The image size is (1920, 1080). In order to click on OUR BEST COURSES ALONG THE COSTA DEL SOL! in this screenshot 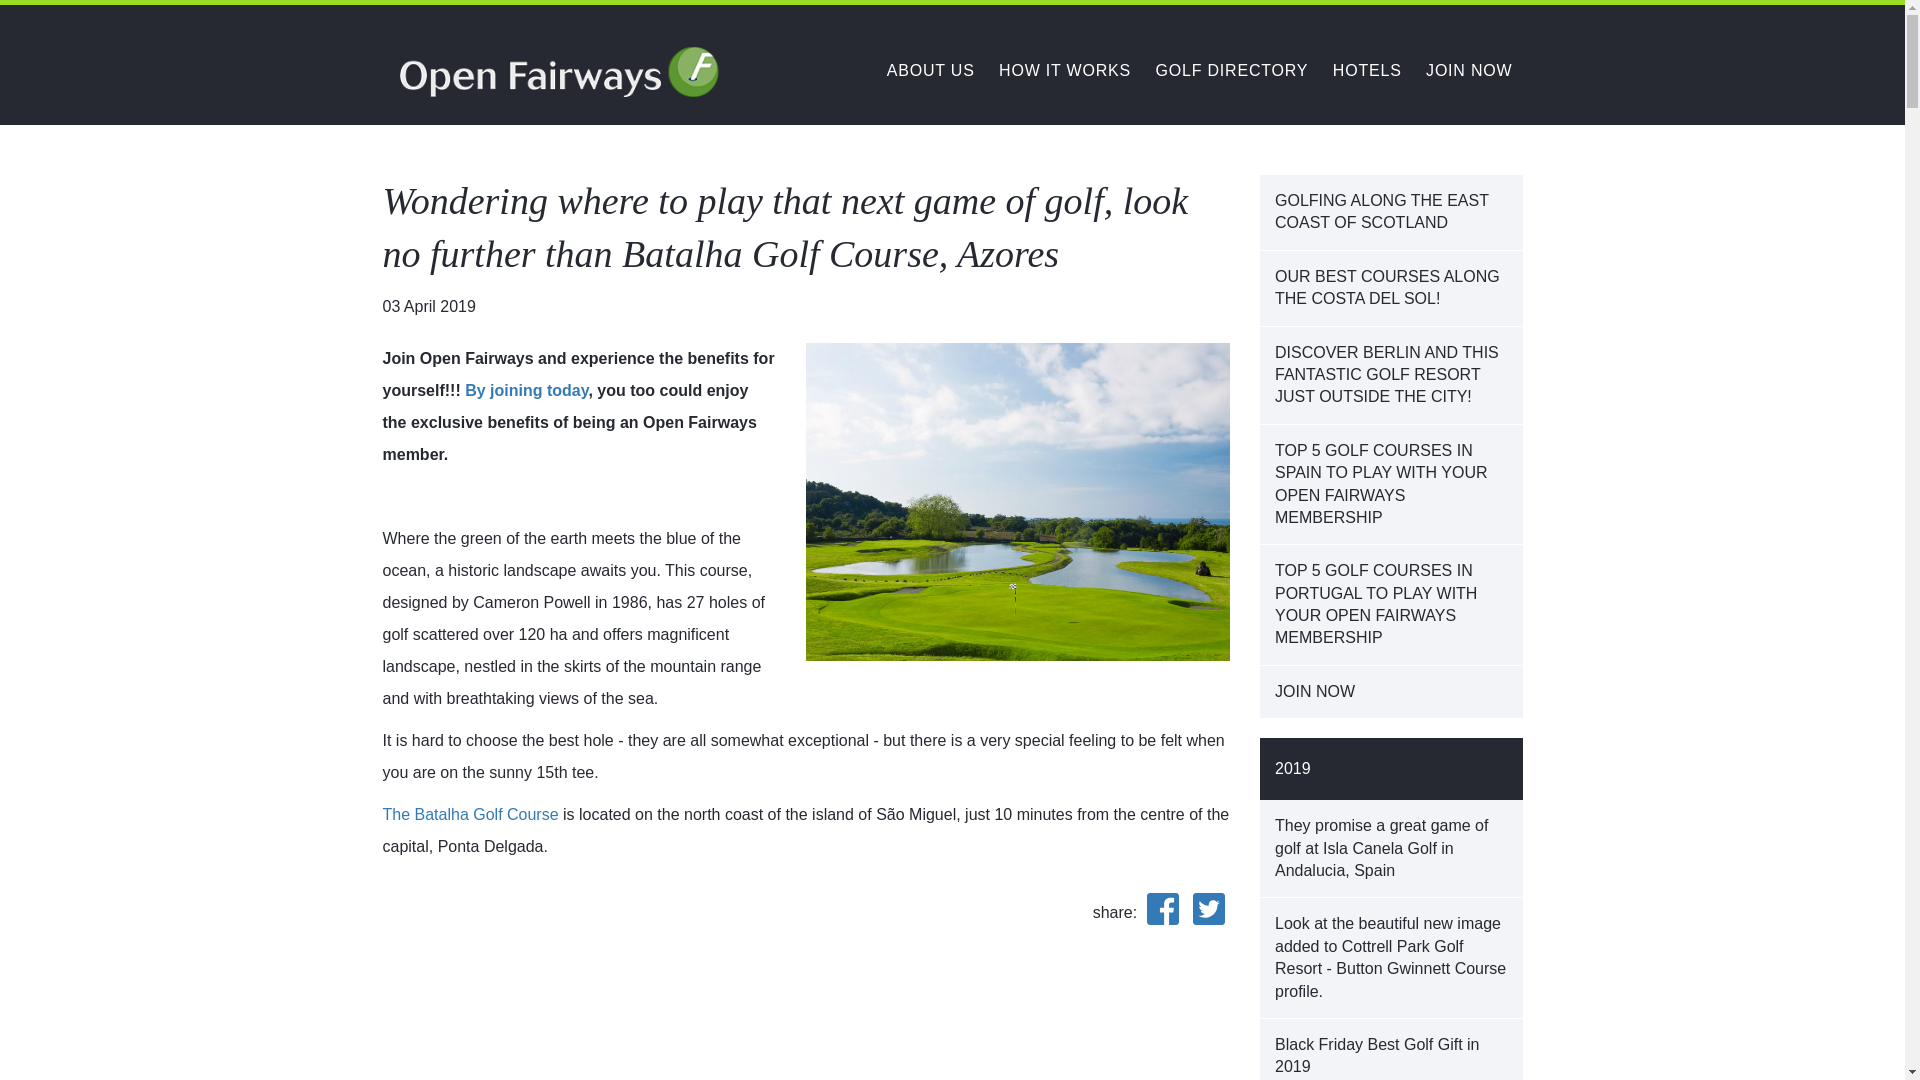, I will do `click(1390, 288)`.